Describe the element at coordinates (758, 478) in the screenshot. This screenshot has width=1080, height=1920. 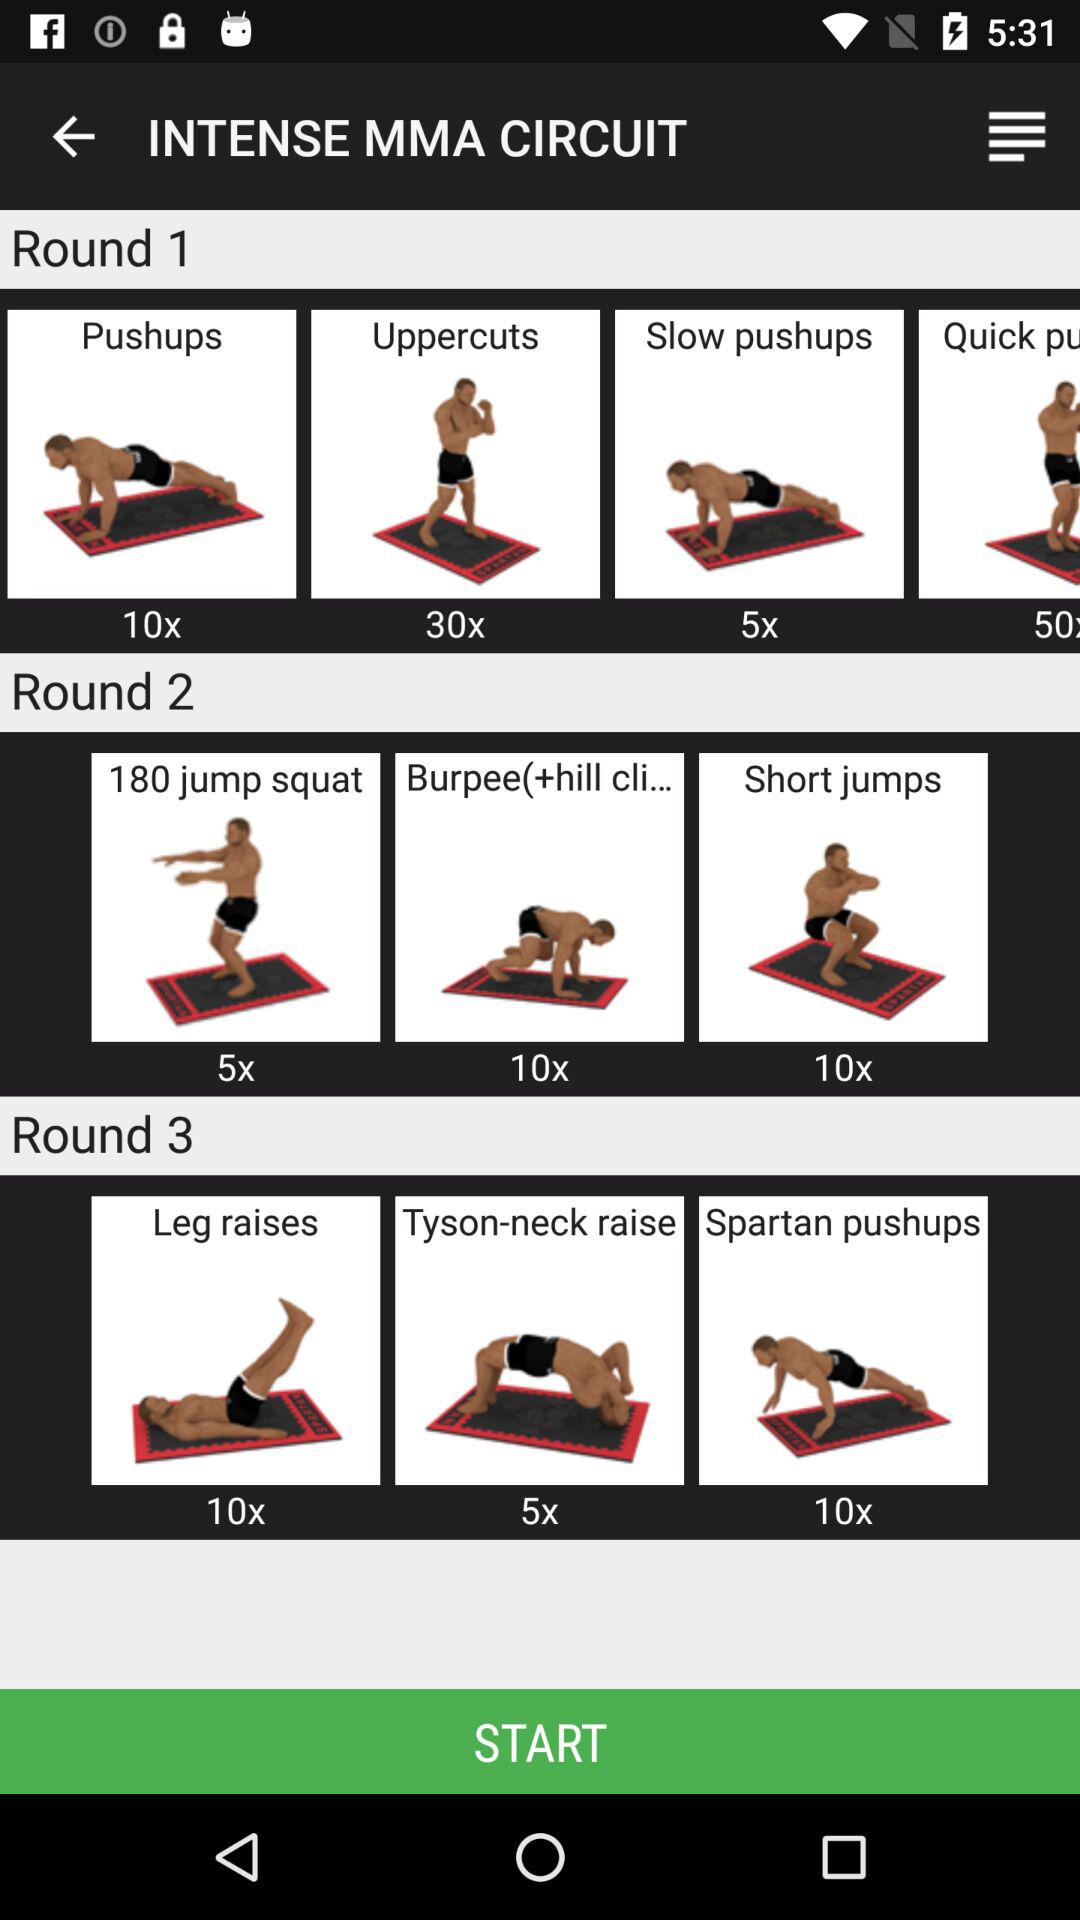
I see `open the app to the right of uppercuts app` at that location.